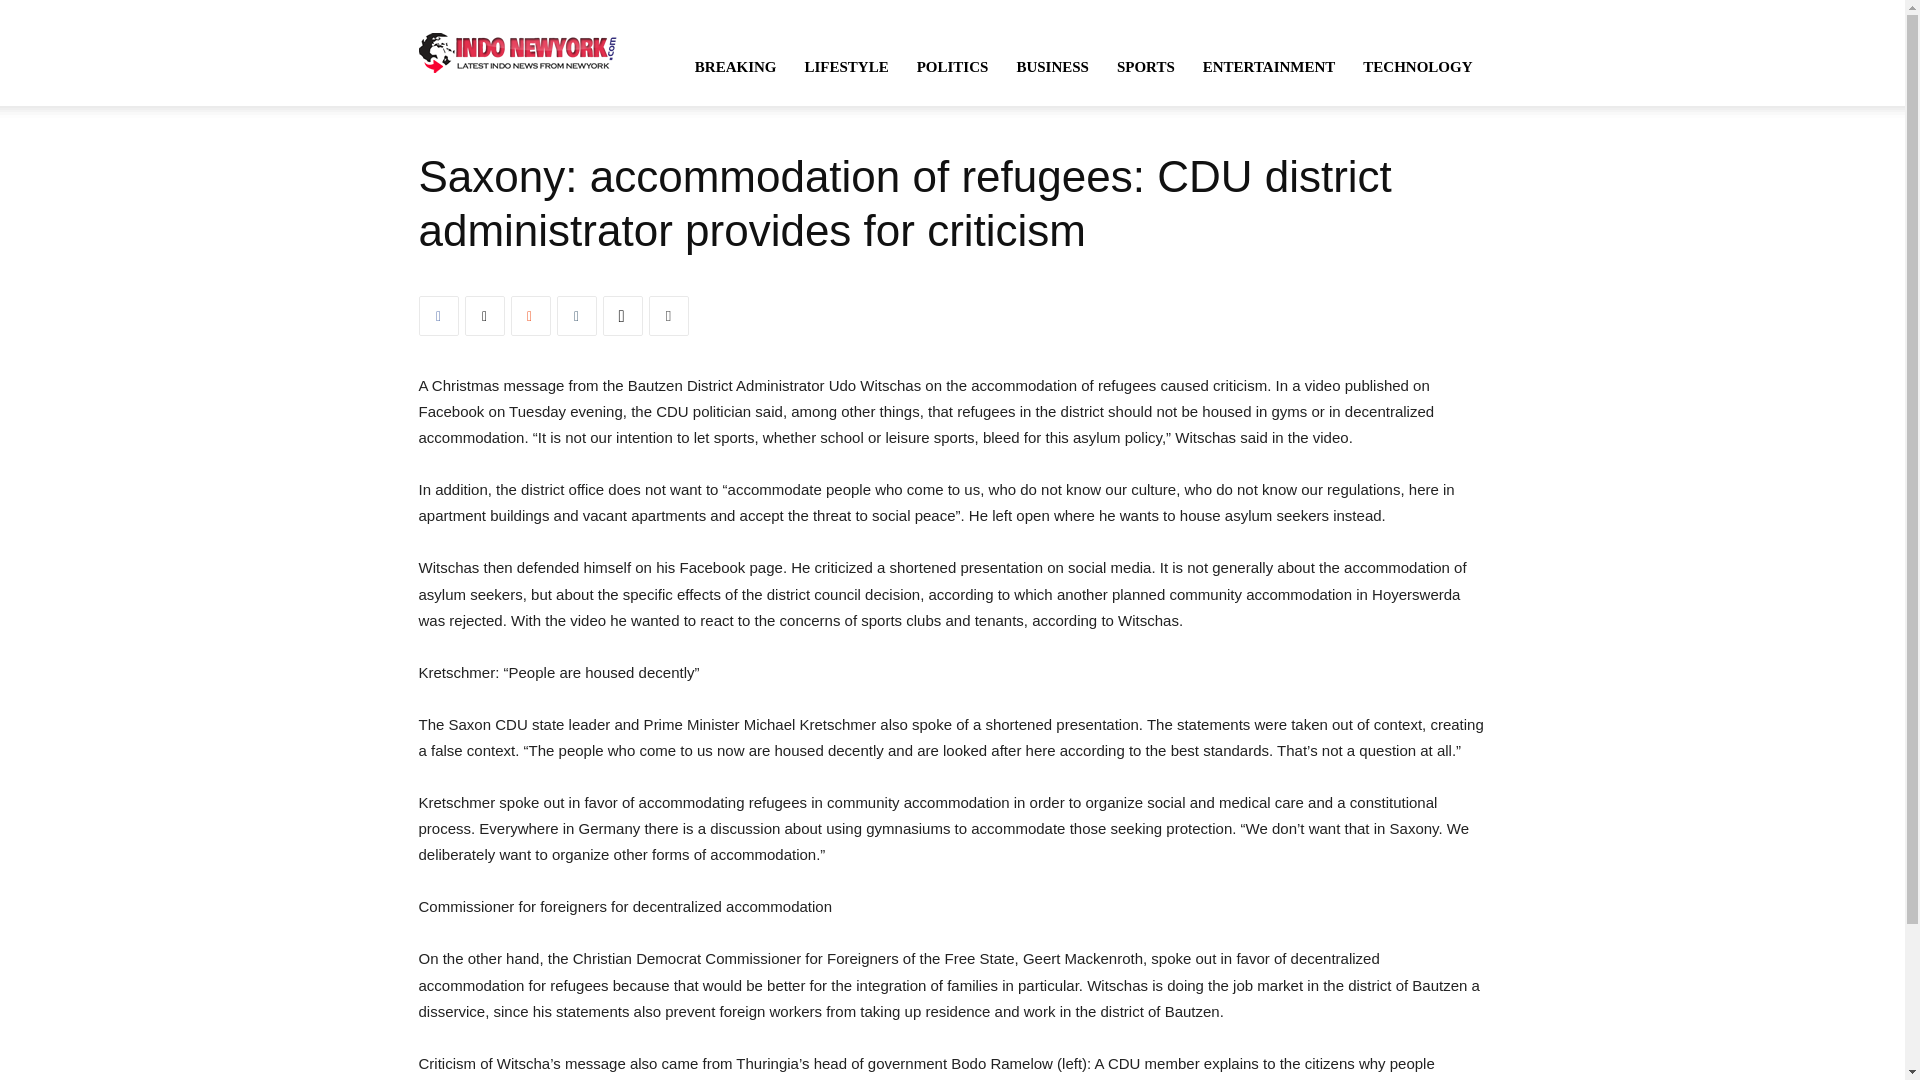 The width and height of the screenshot is (1920, 1080). What do you see at coordinates (530, 315) in the screenshot?
I see `Mix` at bounding box center [530, 315].